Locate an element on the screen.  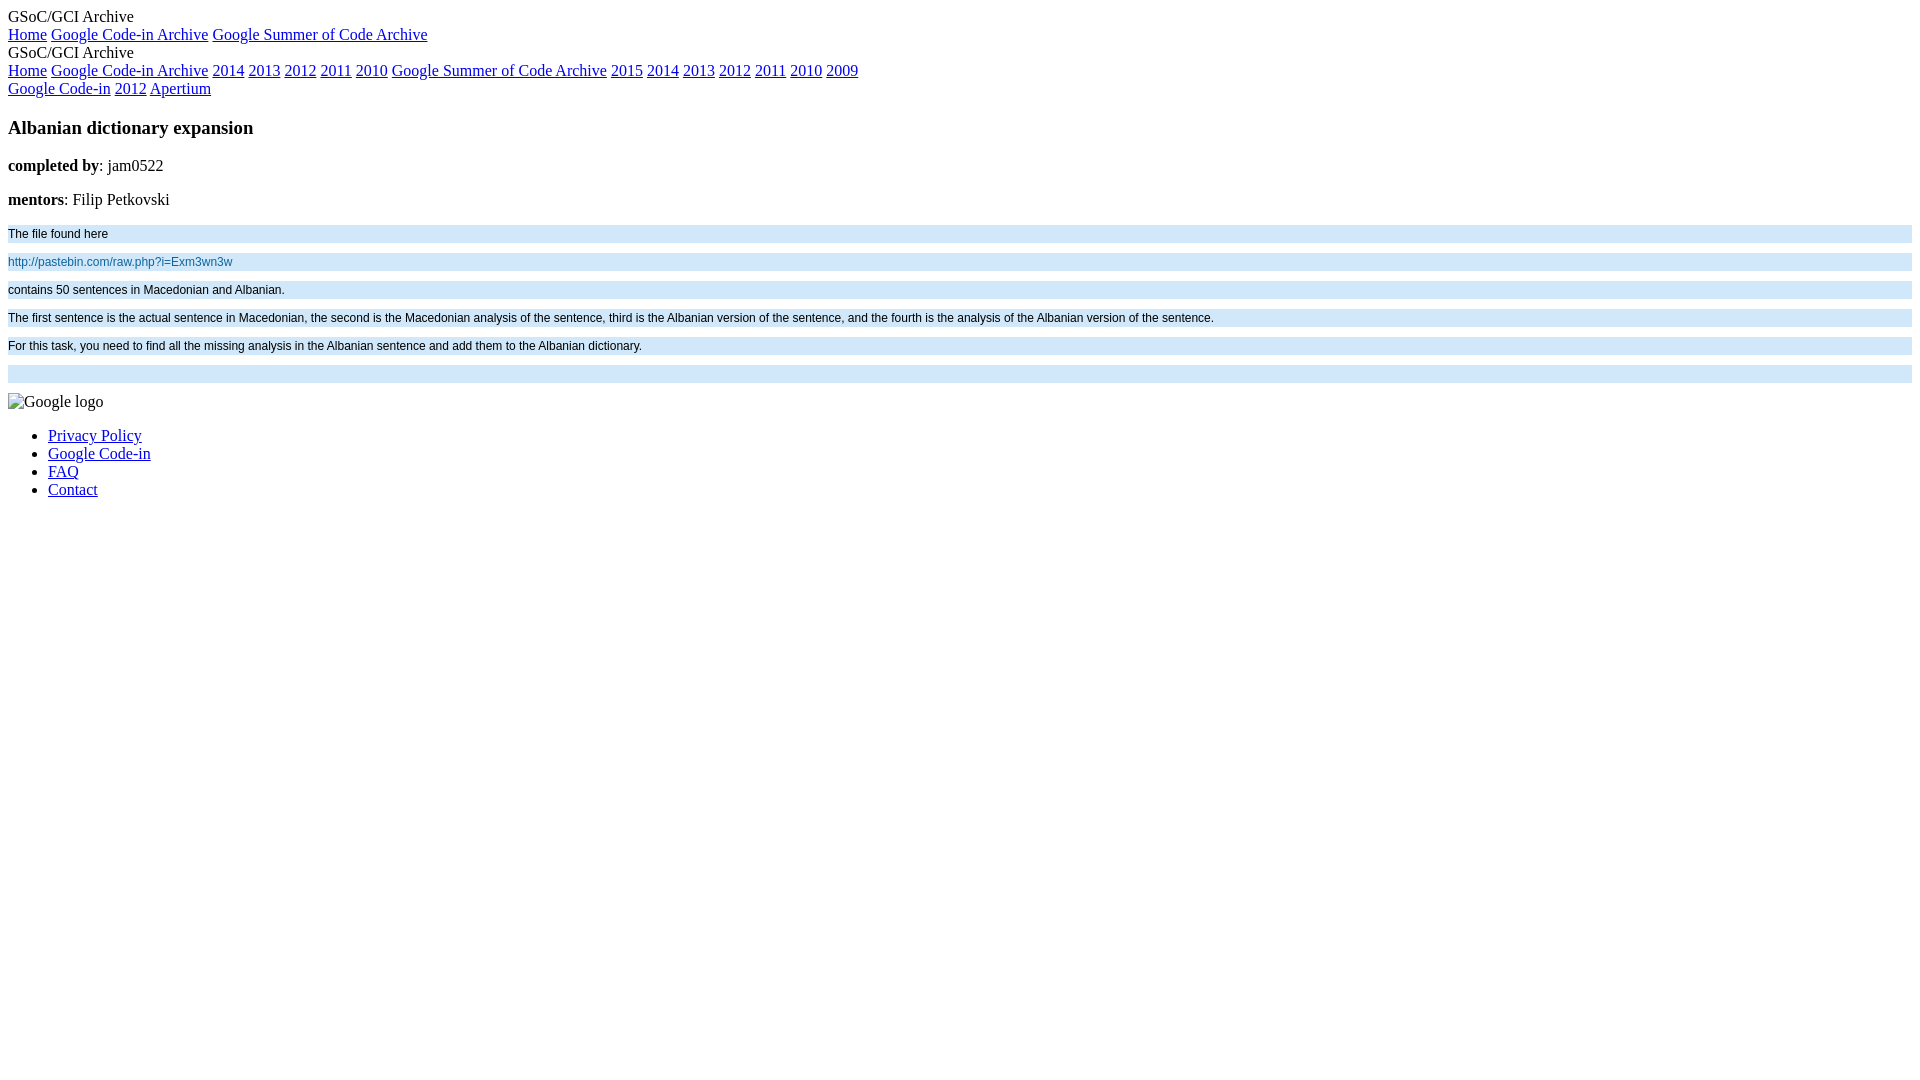
2009 is located at coordinates (842, 70).